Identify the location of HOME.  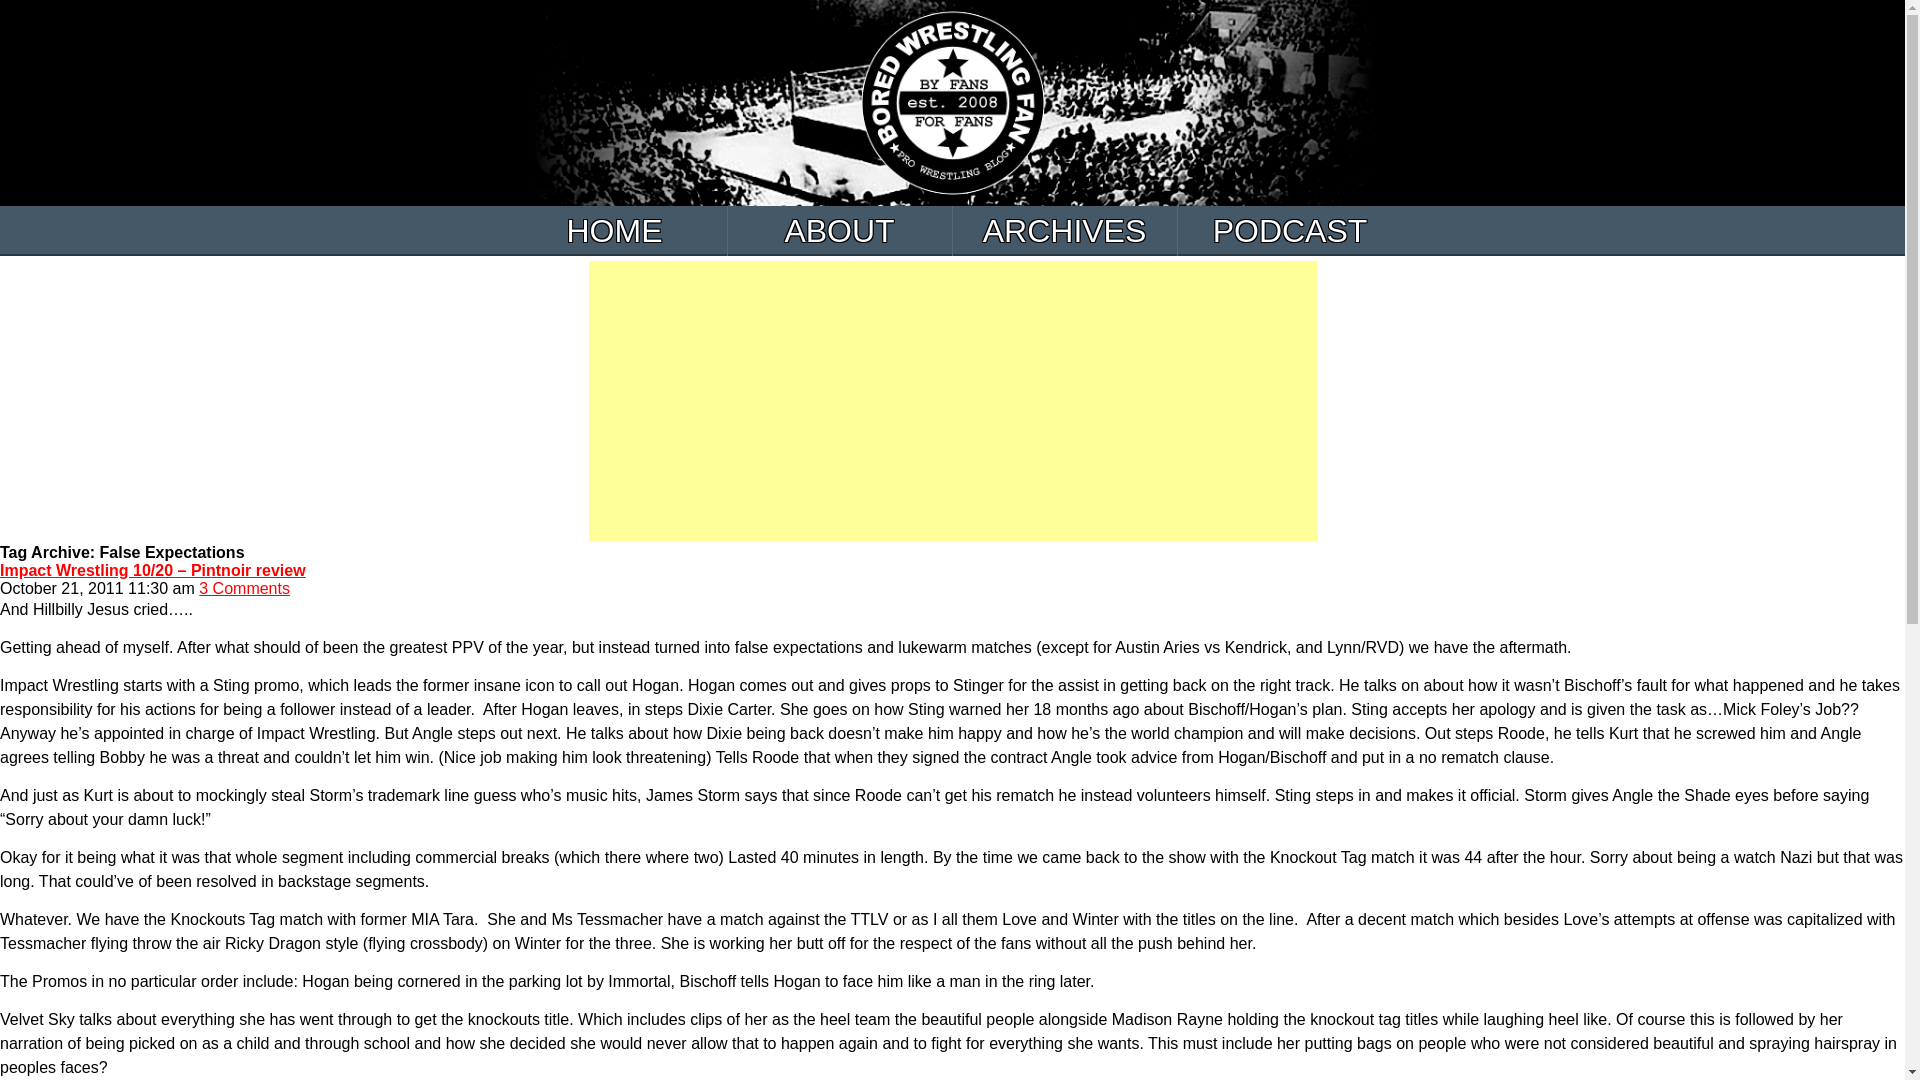
(614, 230).